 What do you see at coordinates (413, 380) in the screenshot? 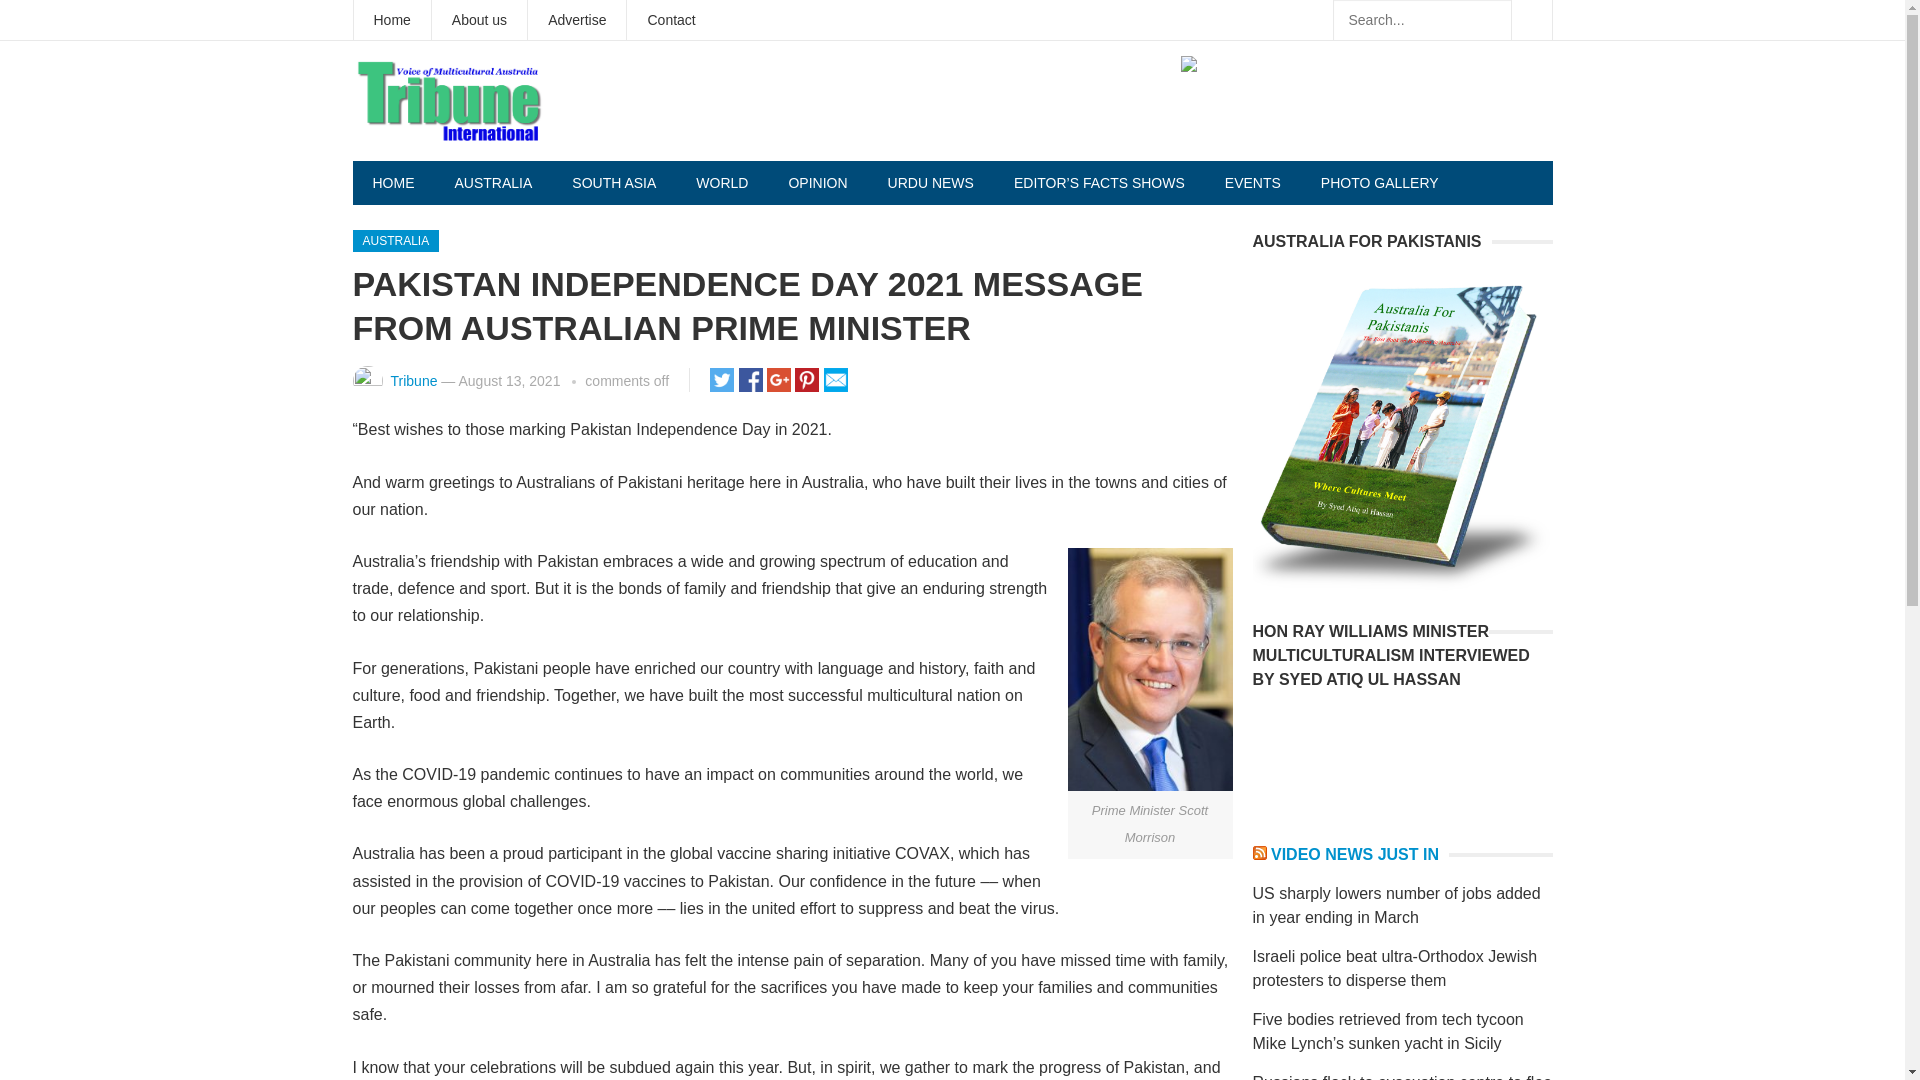
I see `Posts by Tribune` at bounding box center [413, 380].